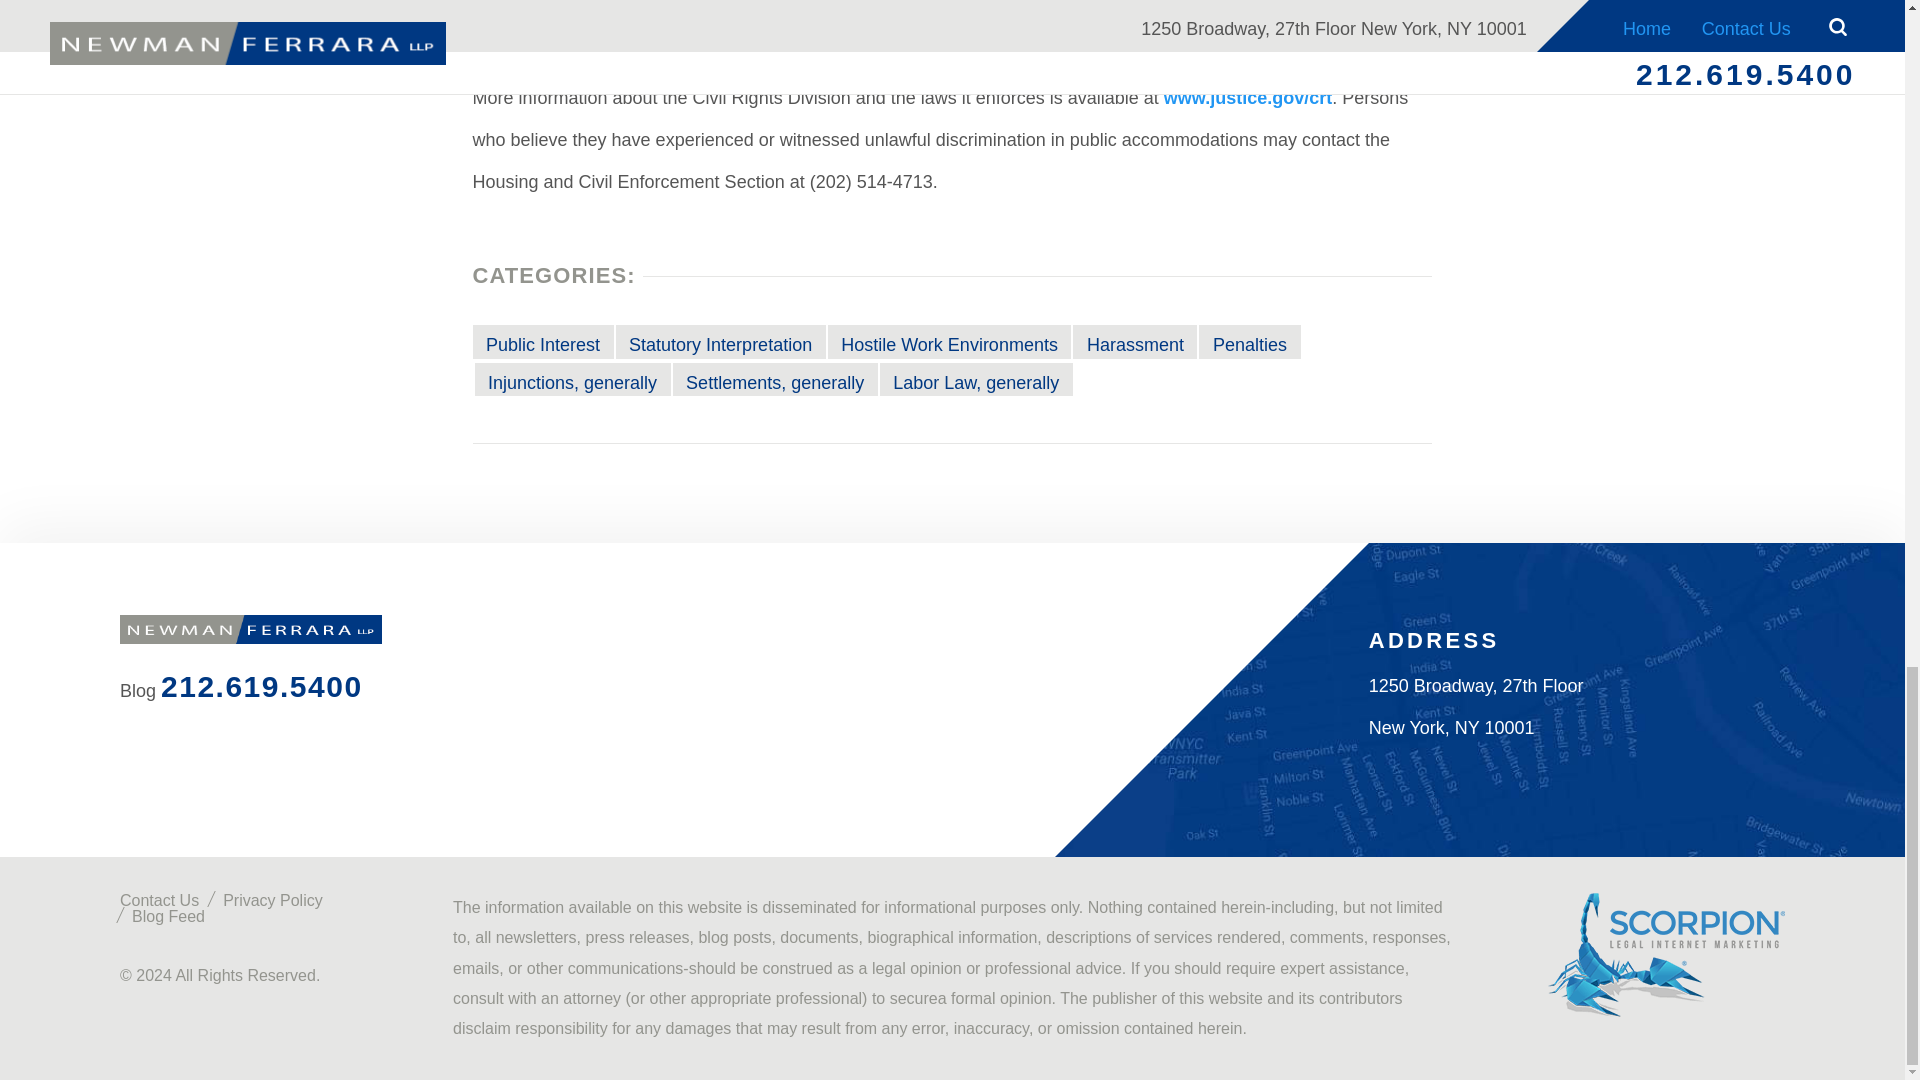 This screenshot has height=1080, width=1920. I want to click on Internet Marketing Experts, so click(1666, 955).